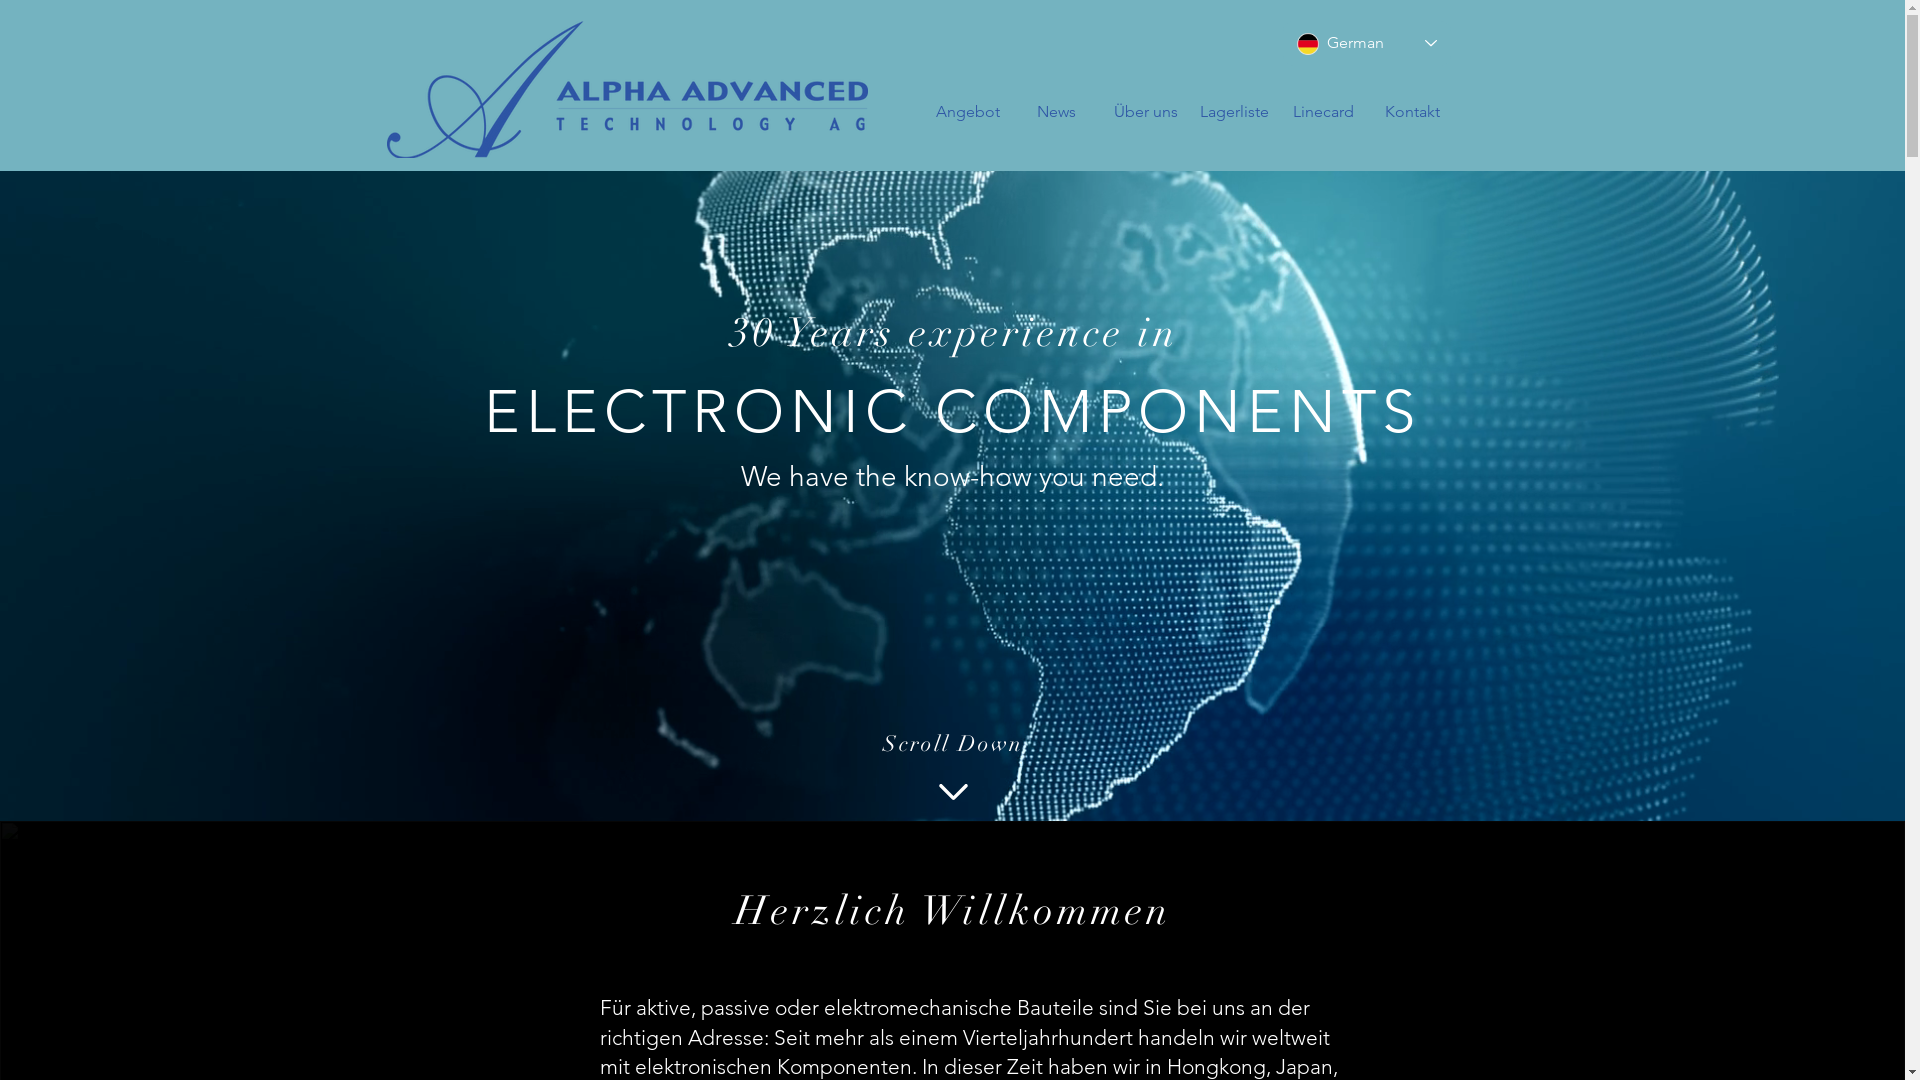 This screenshot has width=1920, height=1080. I want to click on News, so click(1056, 112).